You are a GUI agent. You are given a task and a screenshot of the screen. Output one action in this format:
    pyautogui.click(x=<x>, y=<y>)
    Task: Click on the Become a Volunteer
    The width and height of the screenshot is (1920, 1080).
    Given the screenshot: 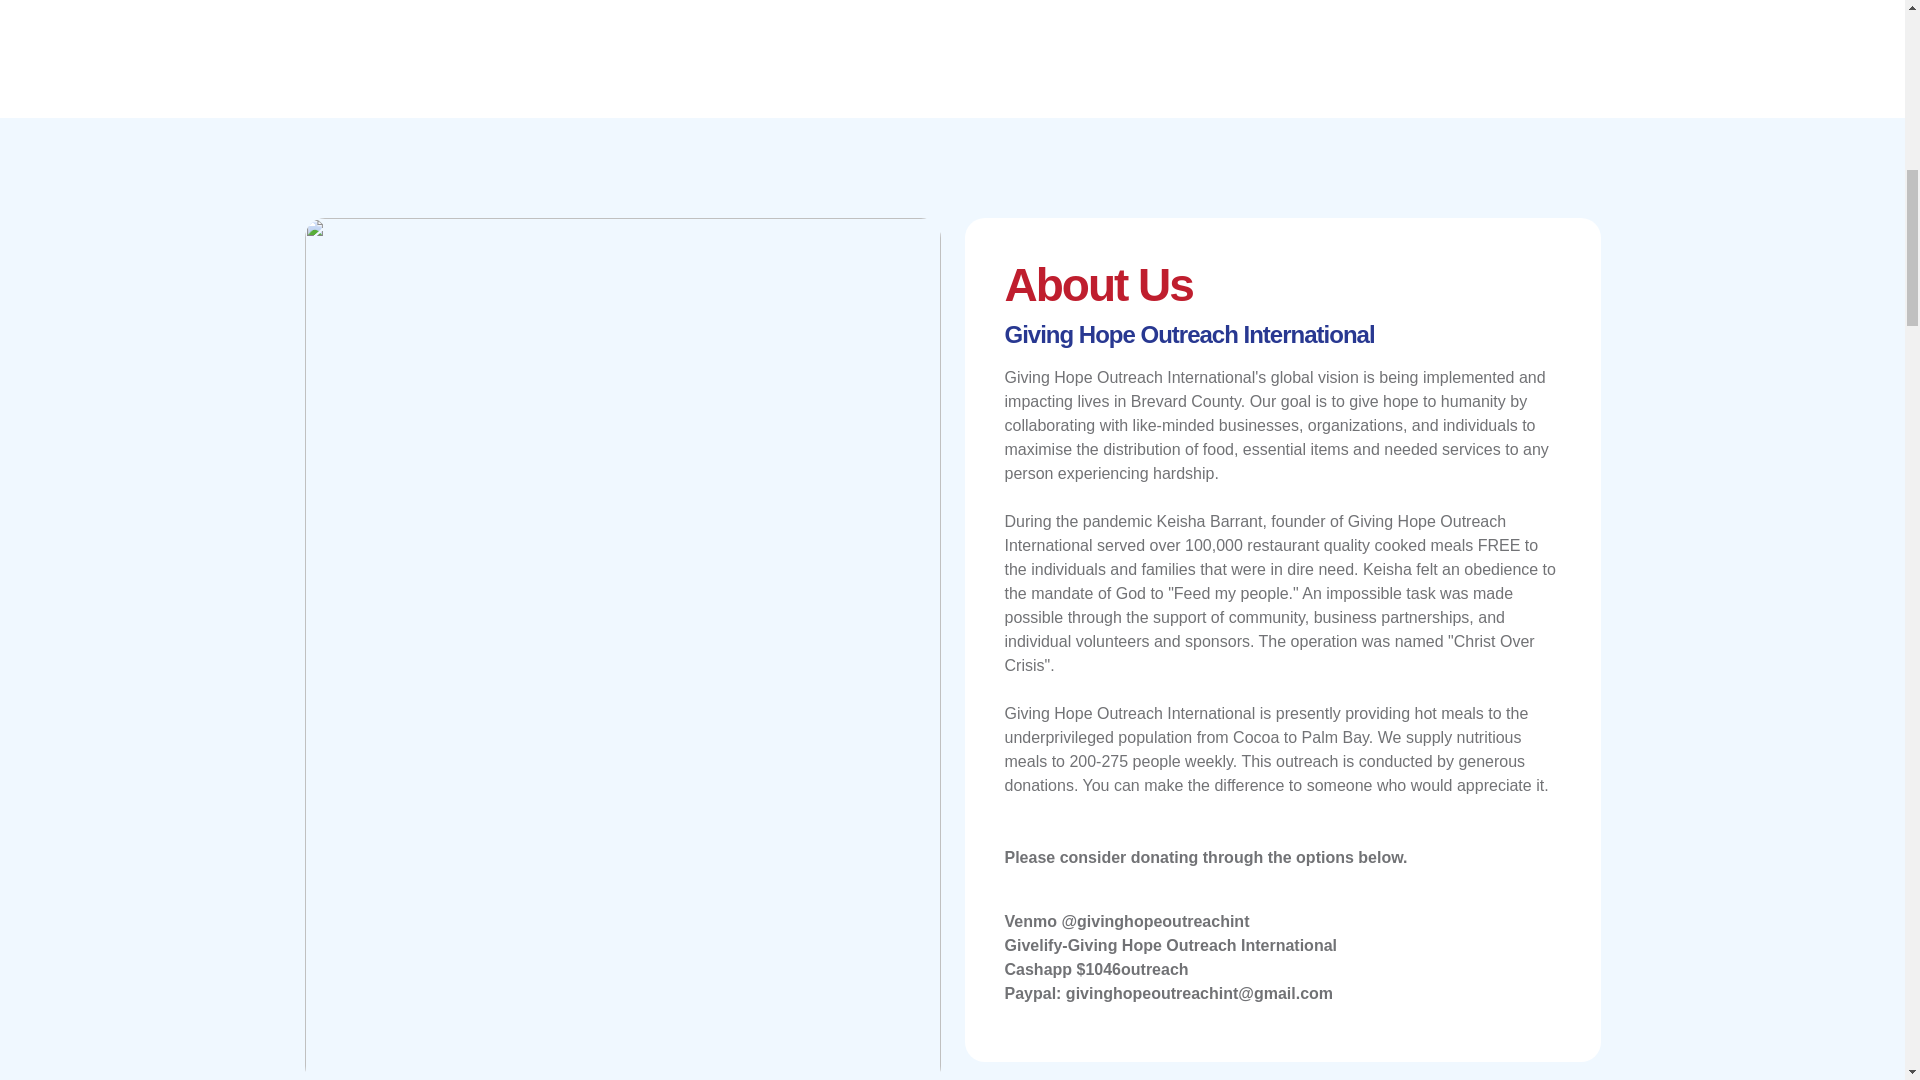 What is the action you would take?
    pyautogui.click(x=458, y=2)
    